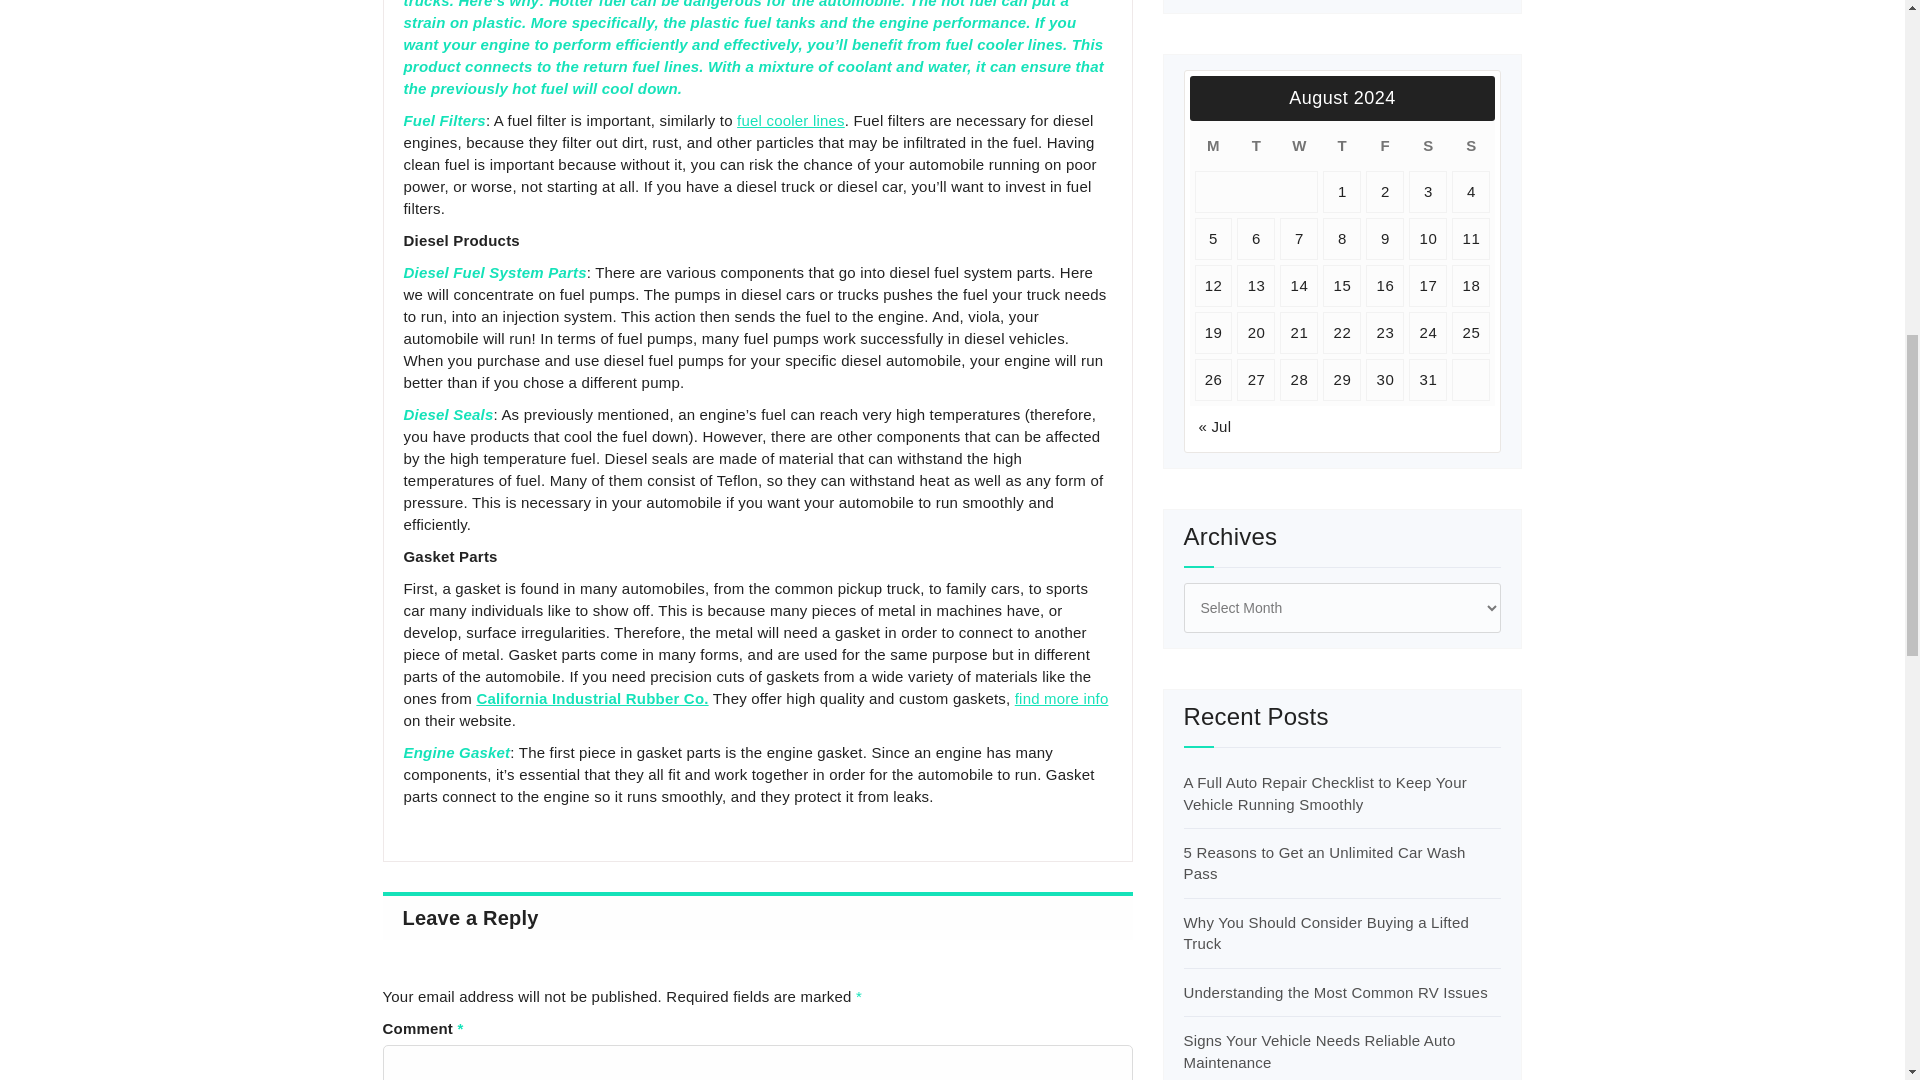 The height and width of the screenshot is (1080, 1920). Describe the element at coordinates (1325, 862) in the screenshot. I see `5 Reasons to Get an Unlimited Car Wash Pass` at that location.